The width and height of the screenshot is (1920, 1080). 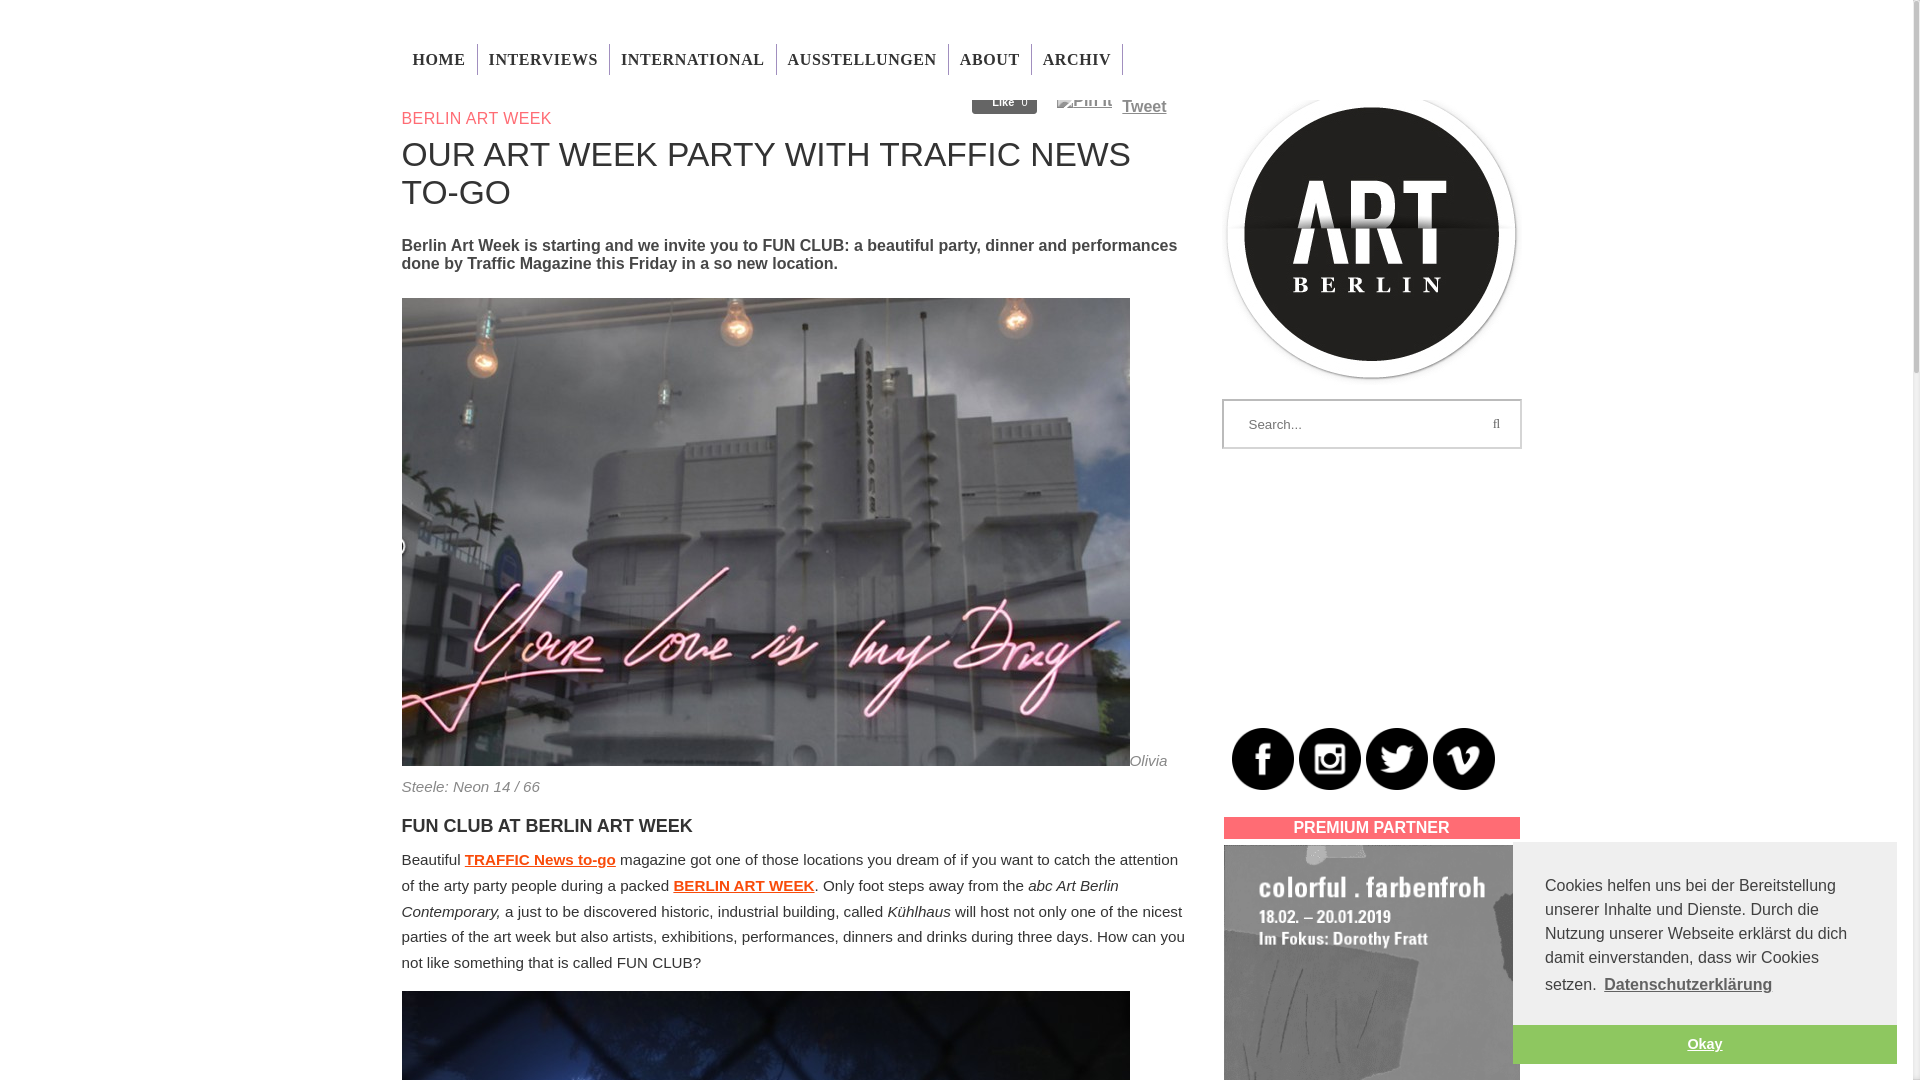 What do you see at coordinates (1704, 1043) in the screenshot?
I see `Okay` at bounding box center [1704, 1043].